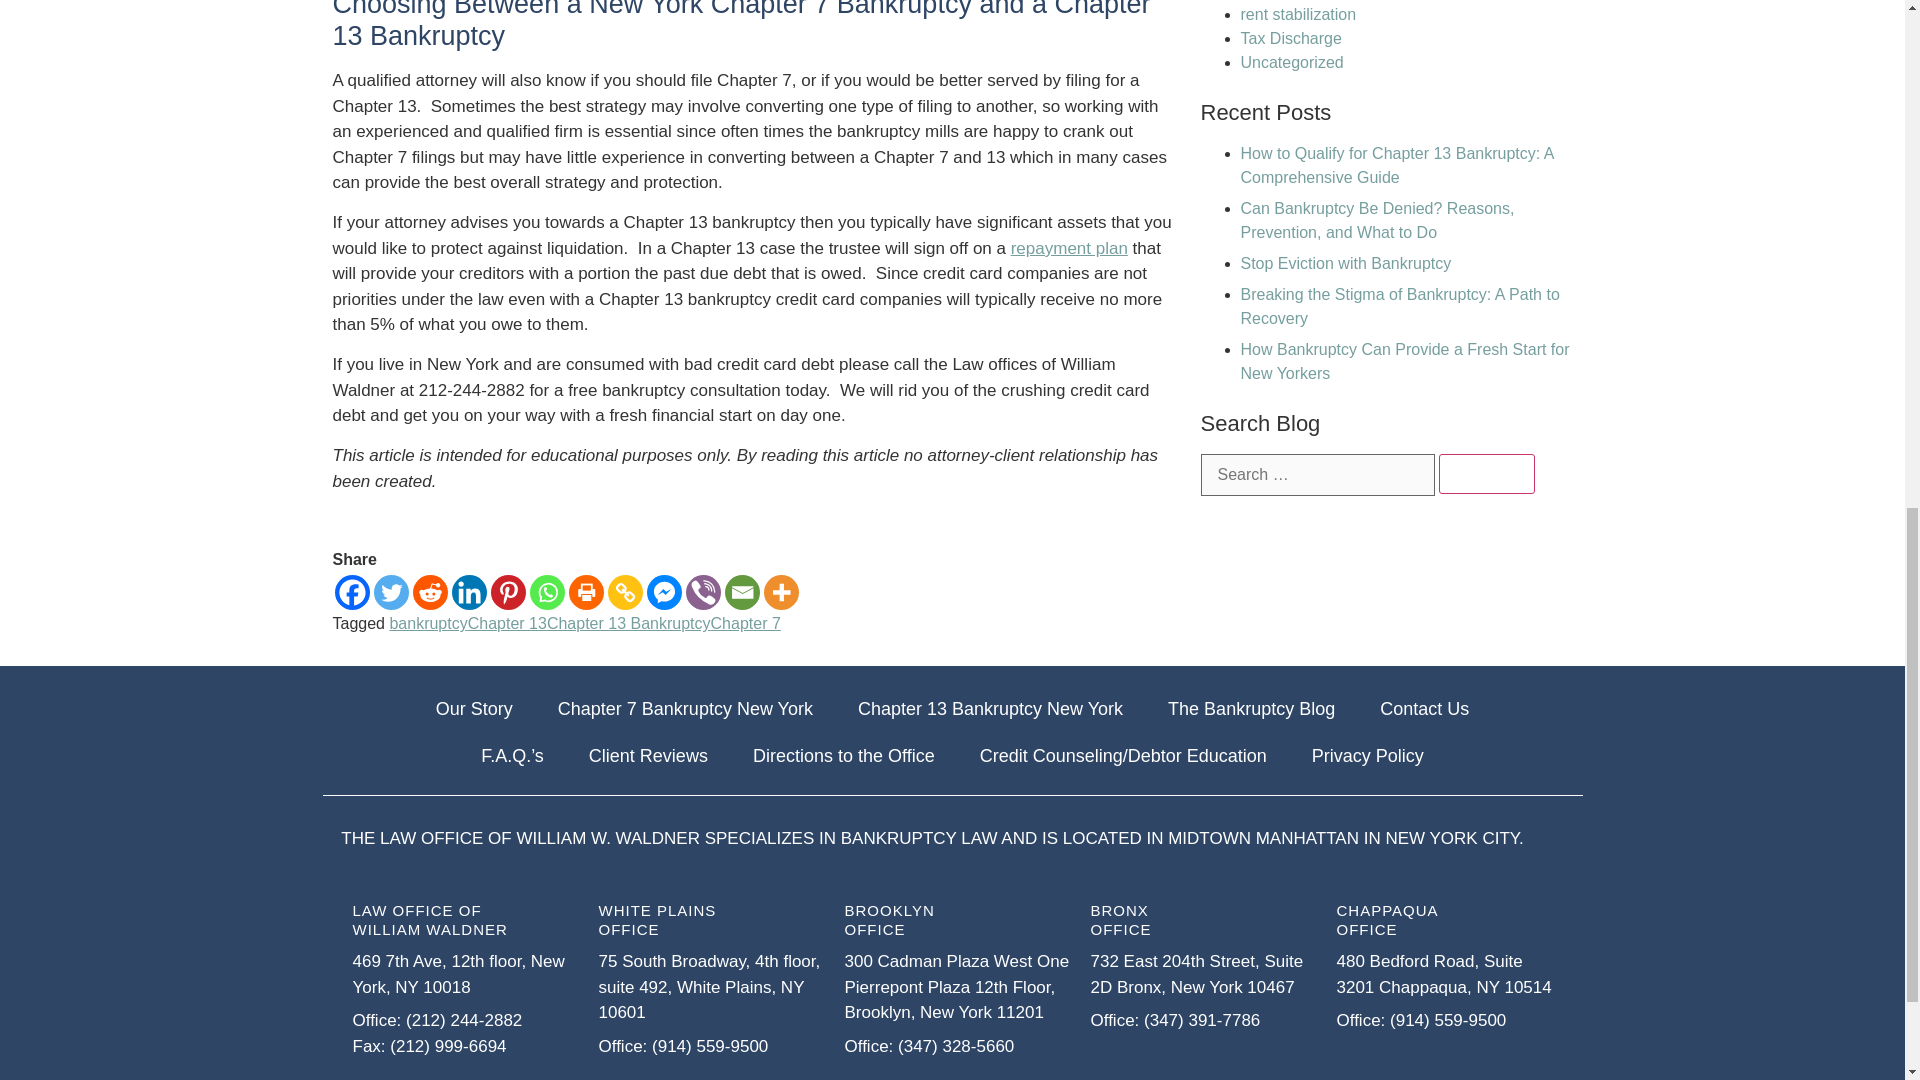 This screenshot has height=1080, width=1920. What do you see at coordinates (1486, 473) in the screenshot?
I see `Search` at bounding box center [1486, 473].